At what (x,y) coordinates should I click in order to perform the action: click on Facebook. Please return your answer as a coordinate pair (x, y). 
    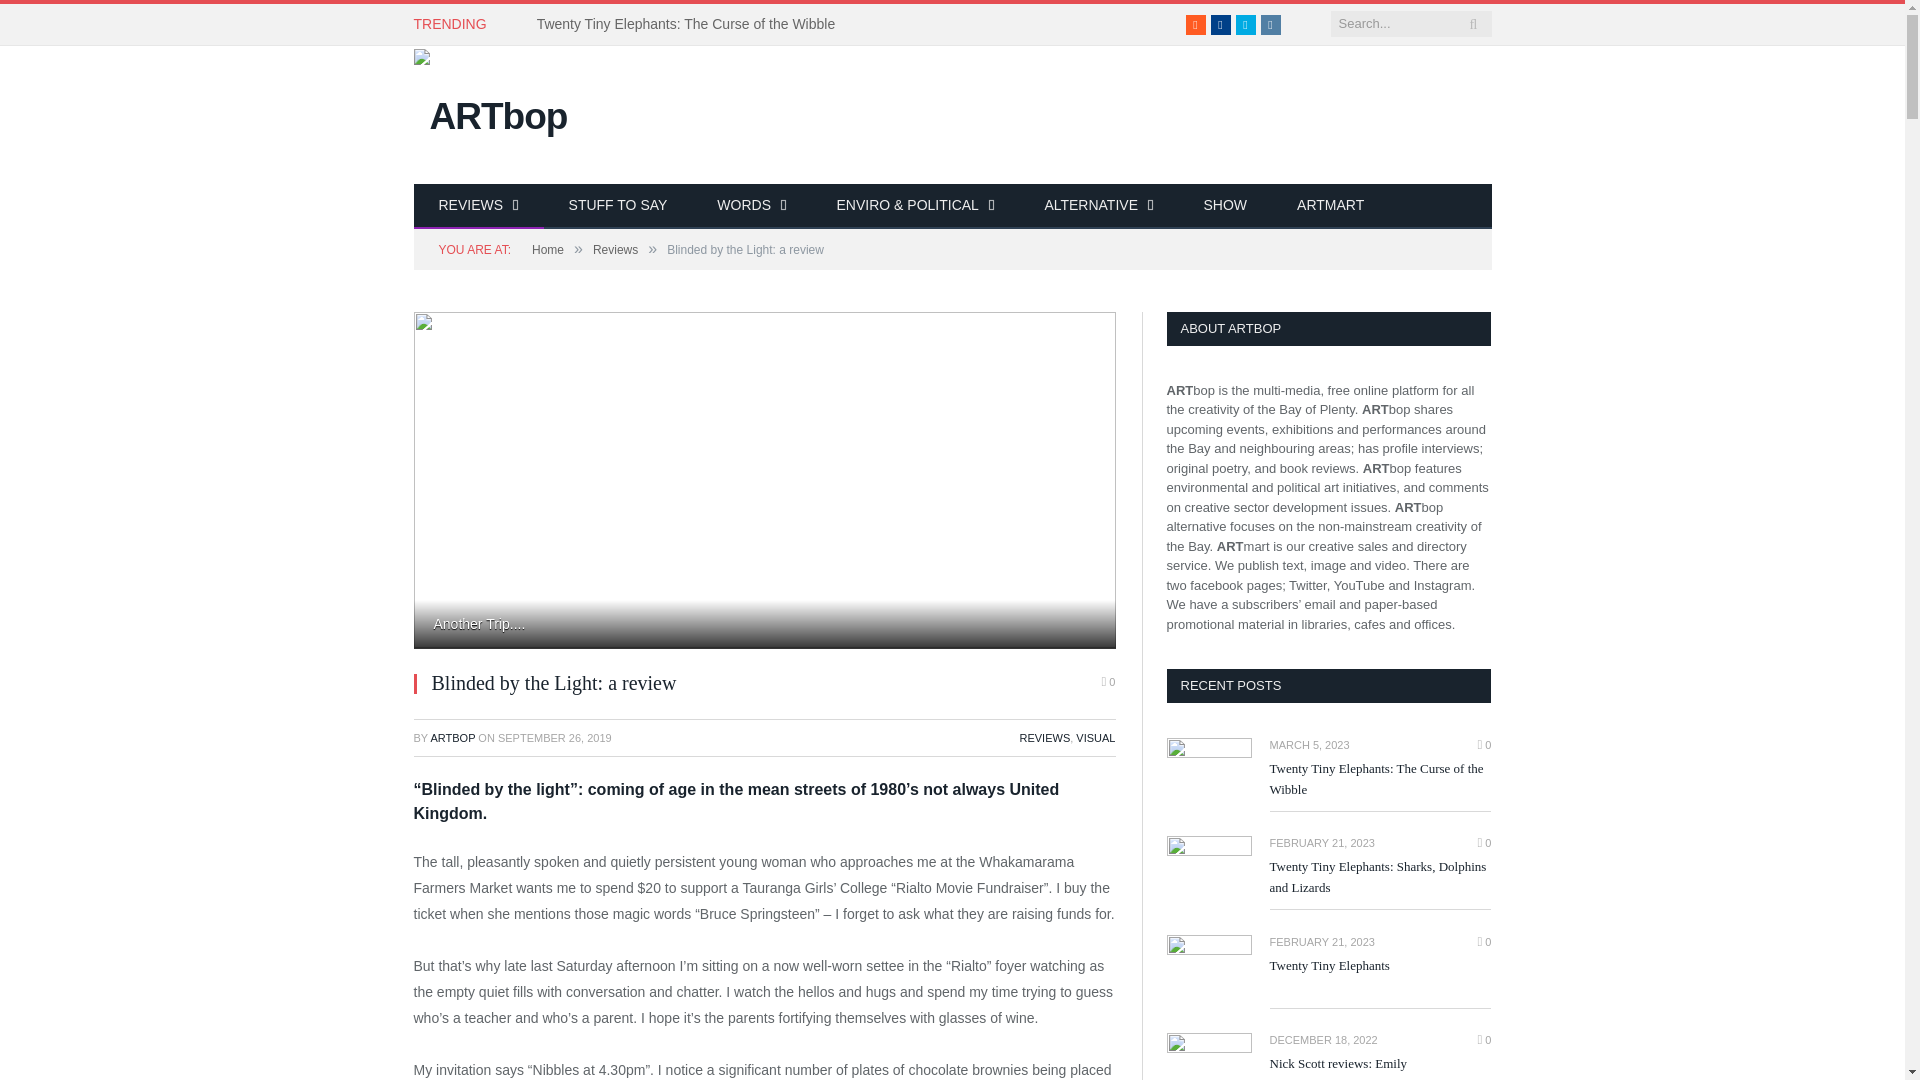
    Looking at the image, I should click on (1220, 24).